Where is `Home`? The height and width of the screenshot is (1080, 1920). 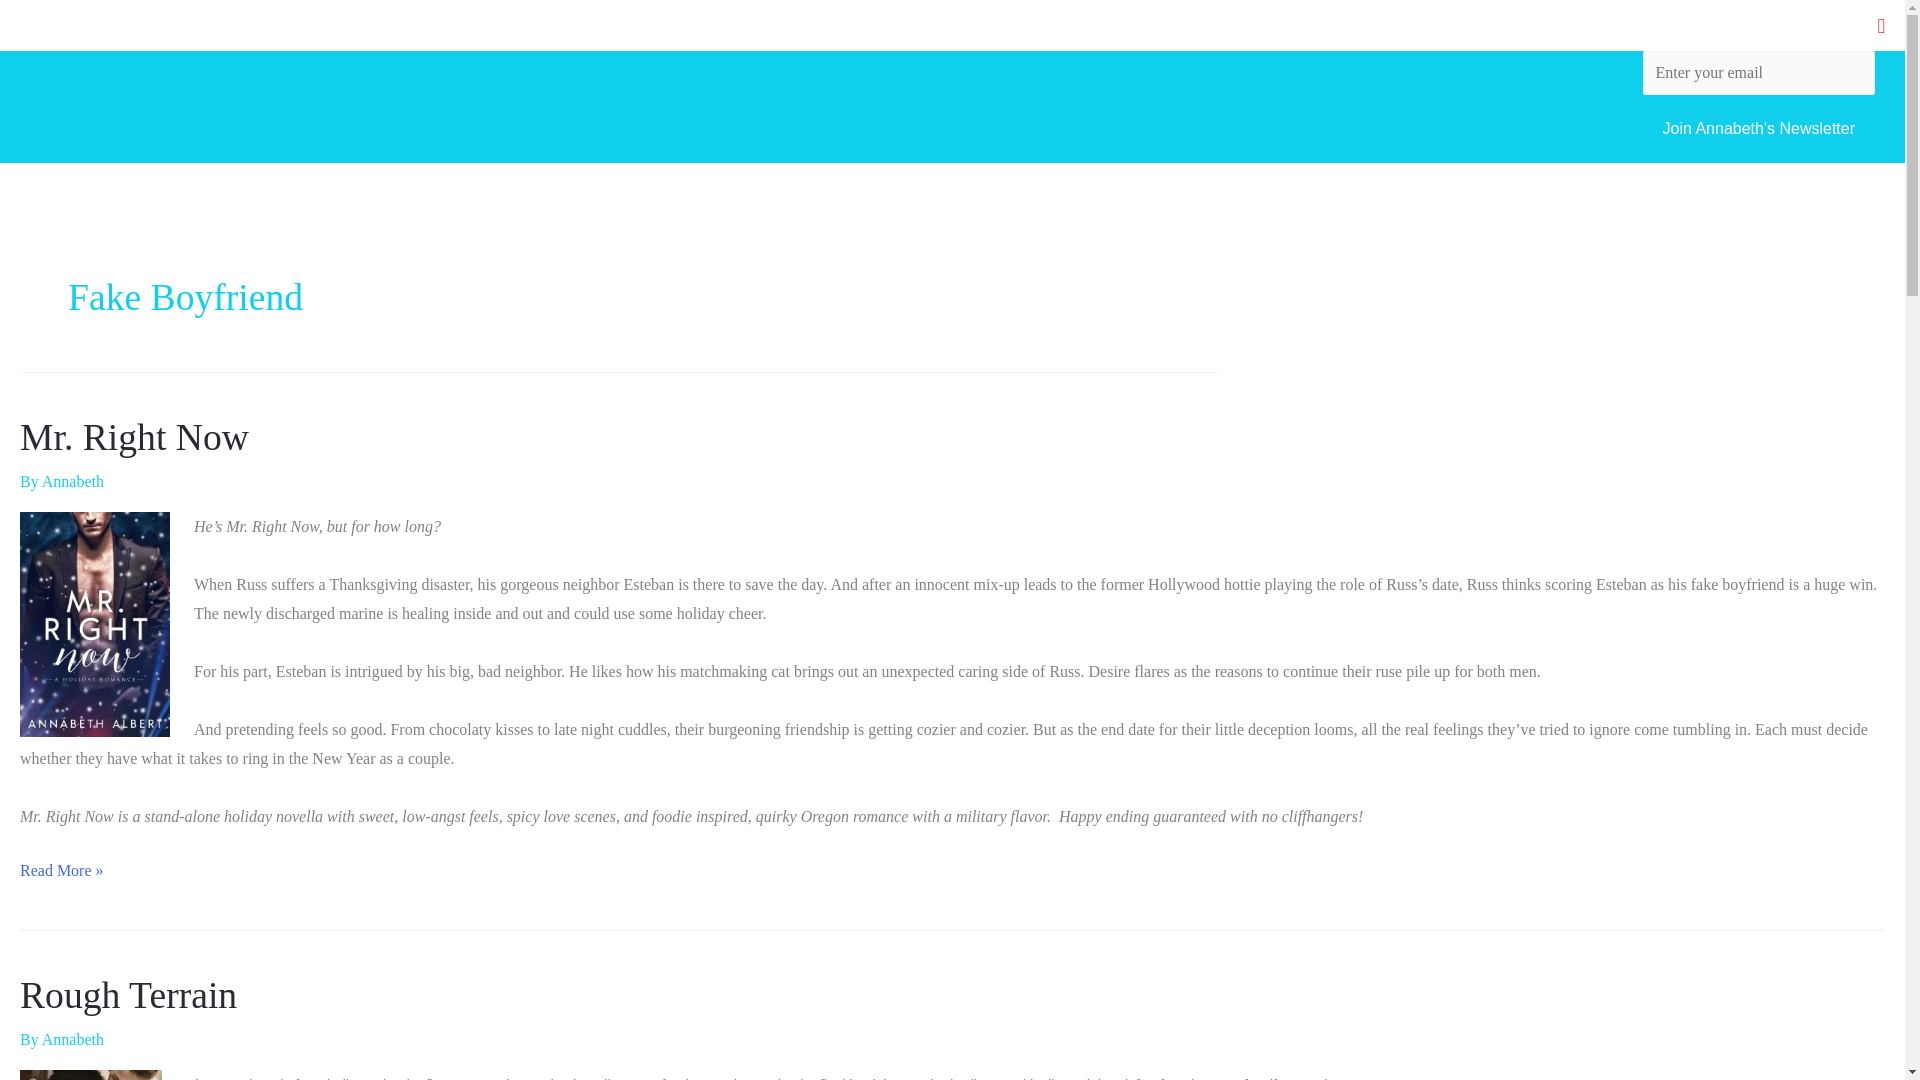
Home is located at coordinates (1288, 25).